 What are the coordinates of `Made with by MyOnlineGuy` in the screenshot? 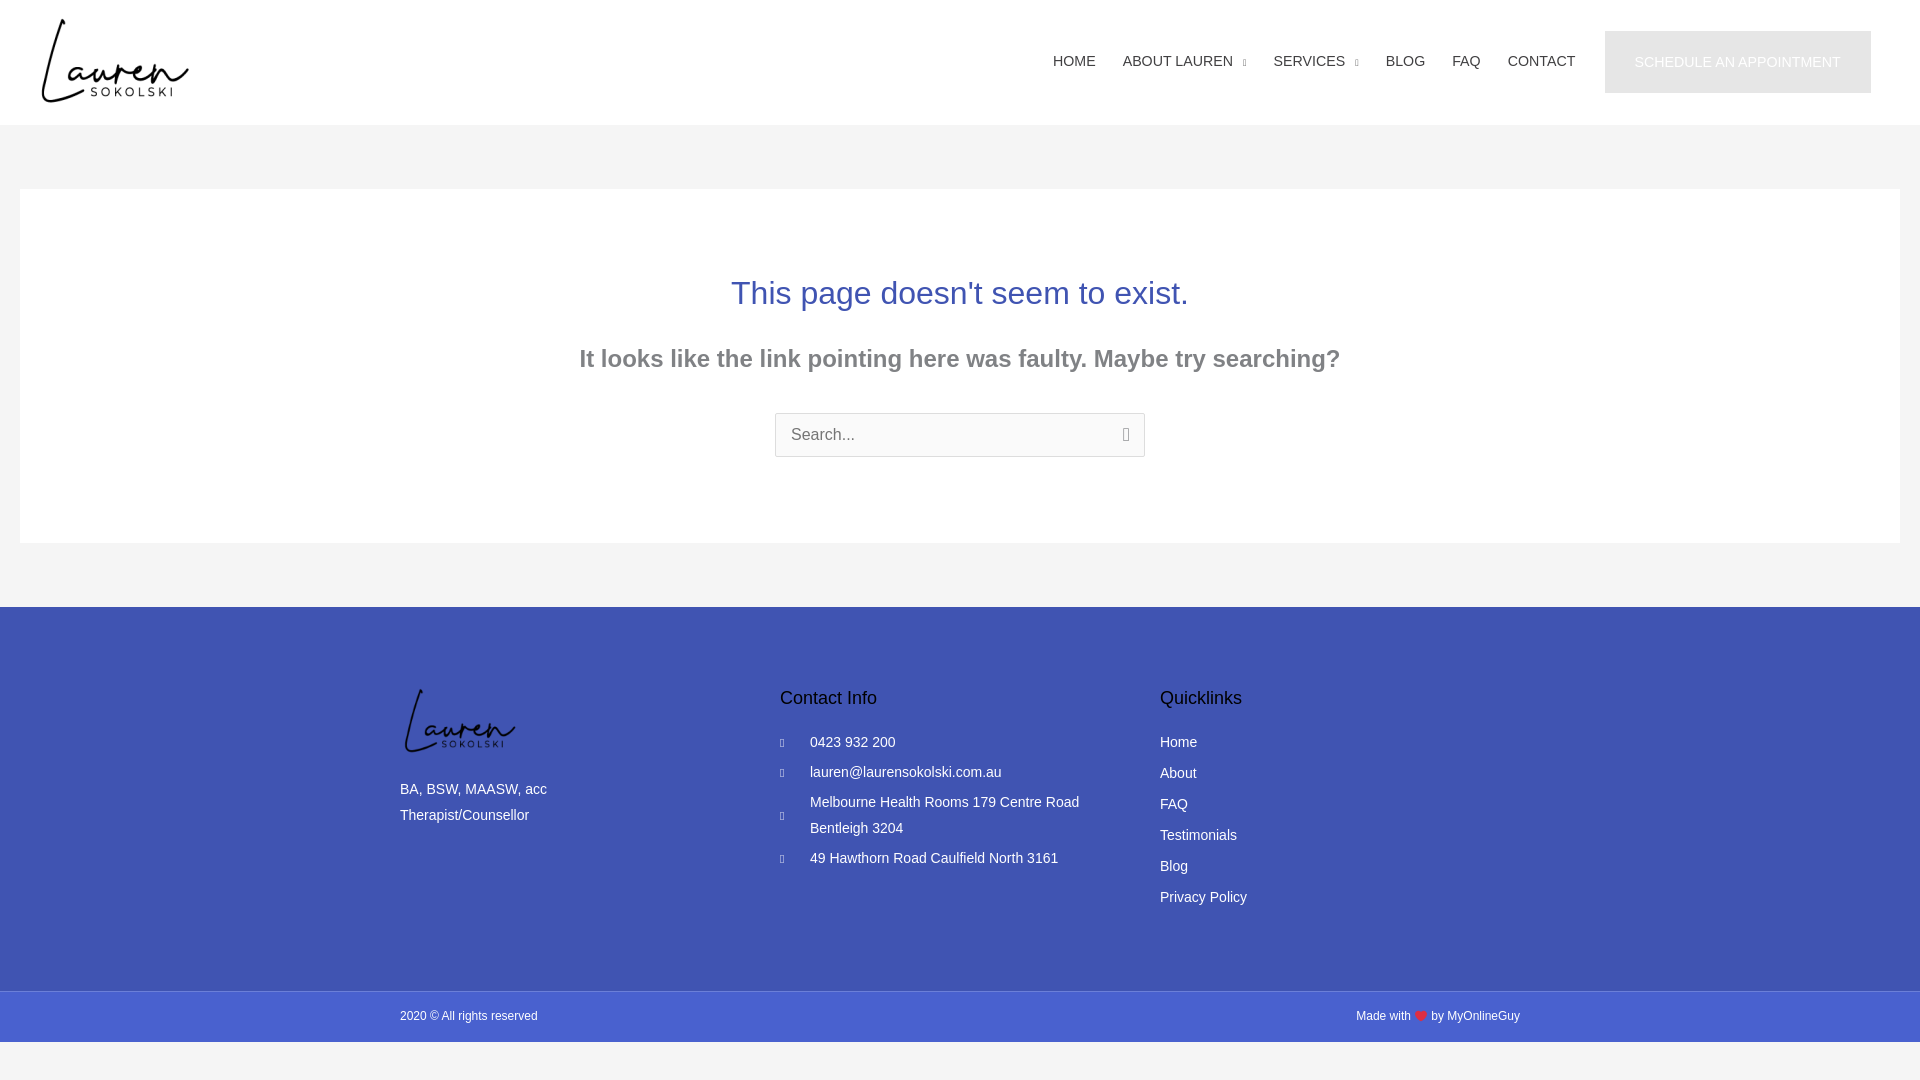 It's located at (1438, 1015).